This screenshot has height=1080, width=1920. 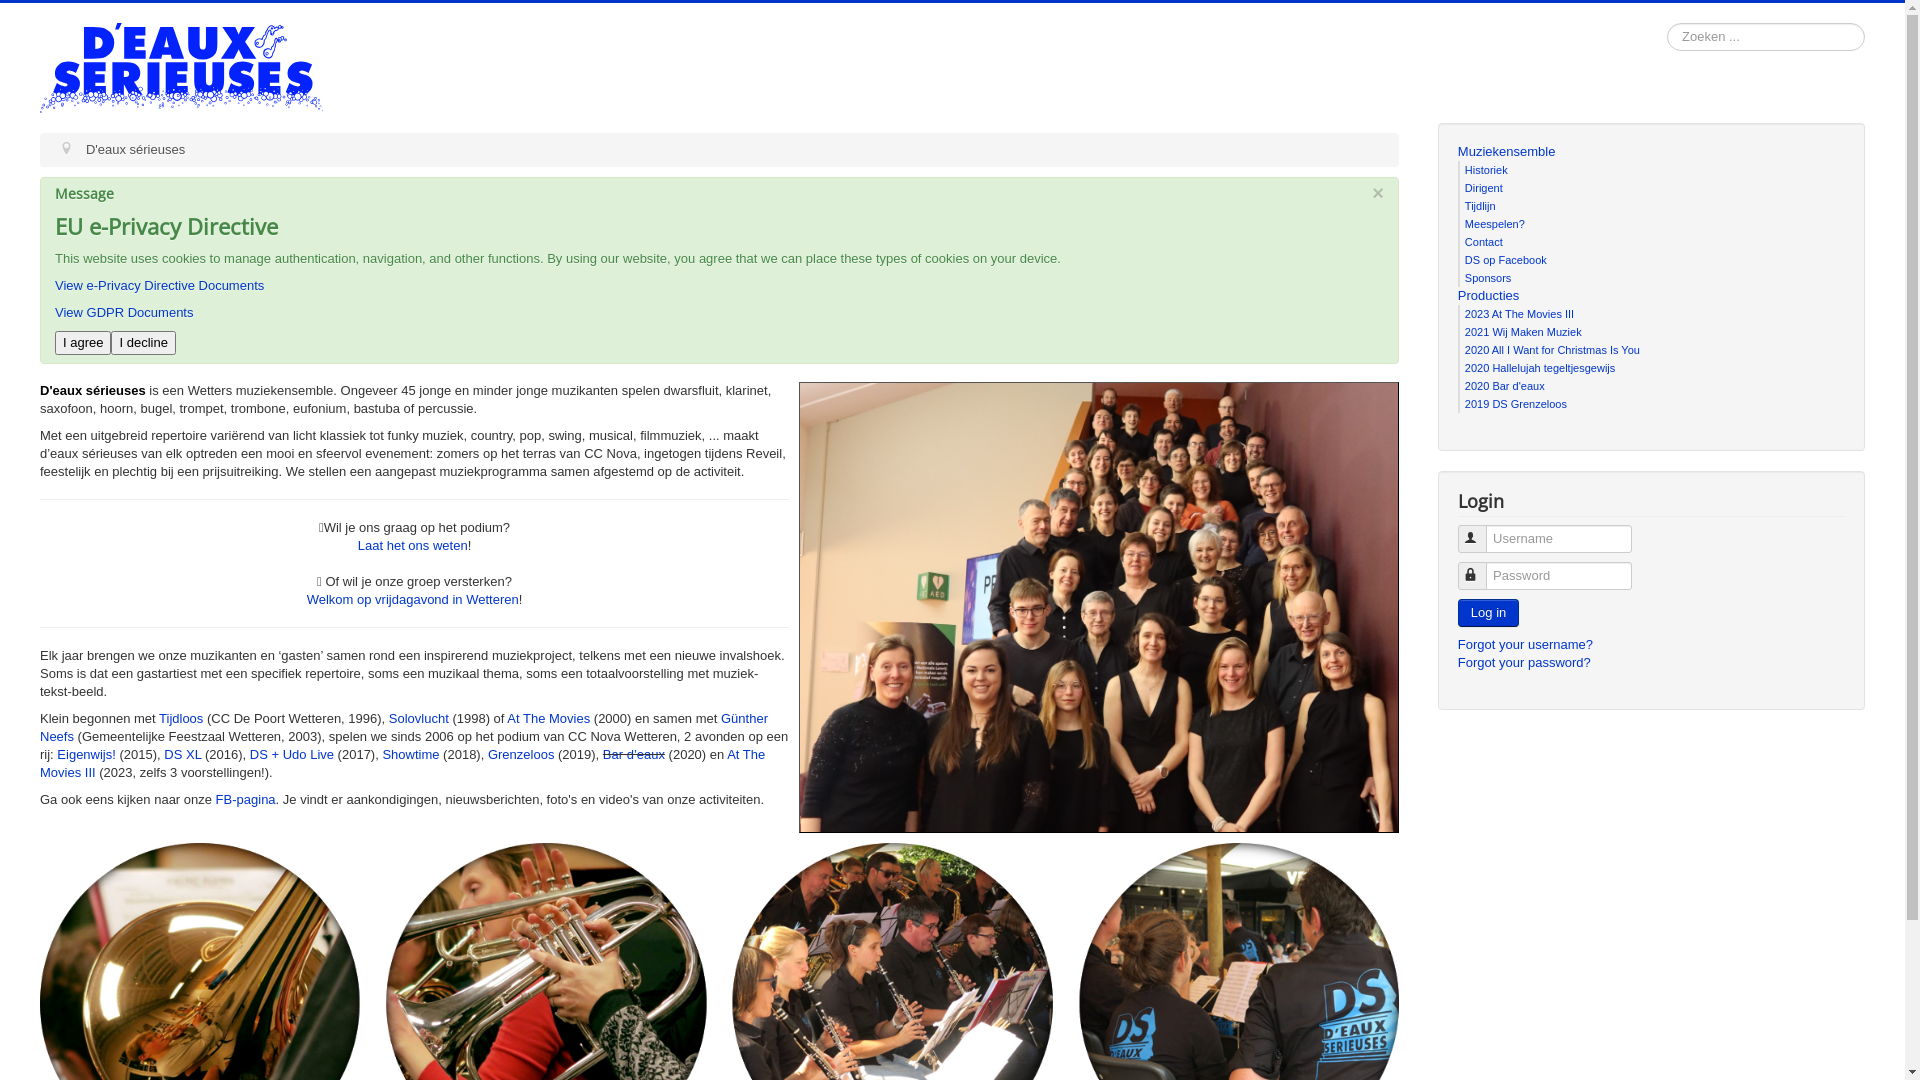 I want to click on 2020 Bar d'eaux, so click(x=1505, y=386).